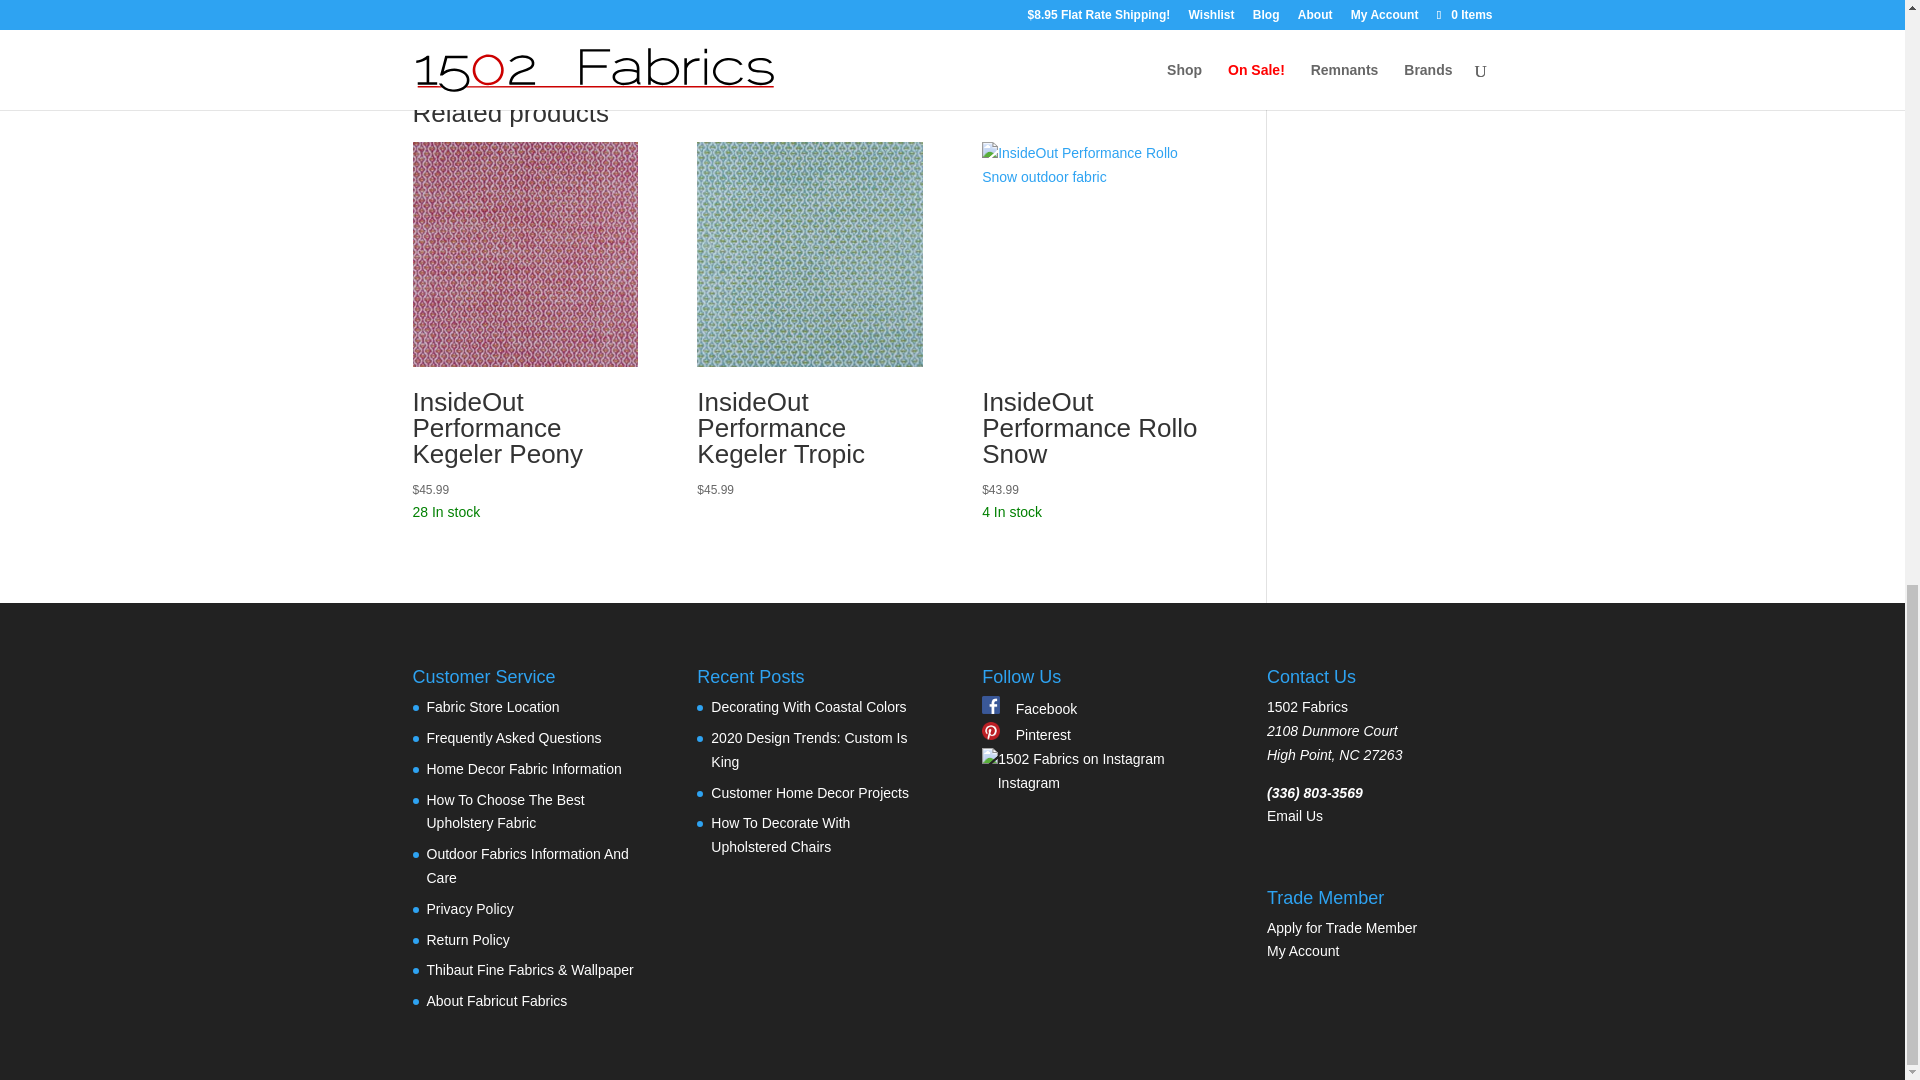 This screenshot has width=1920, height=1080. I want to click on Fabric Store Location, so click(492, 706).